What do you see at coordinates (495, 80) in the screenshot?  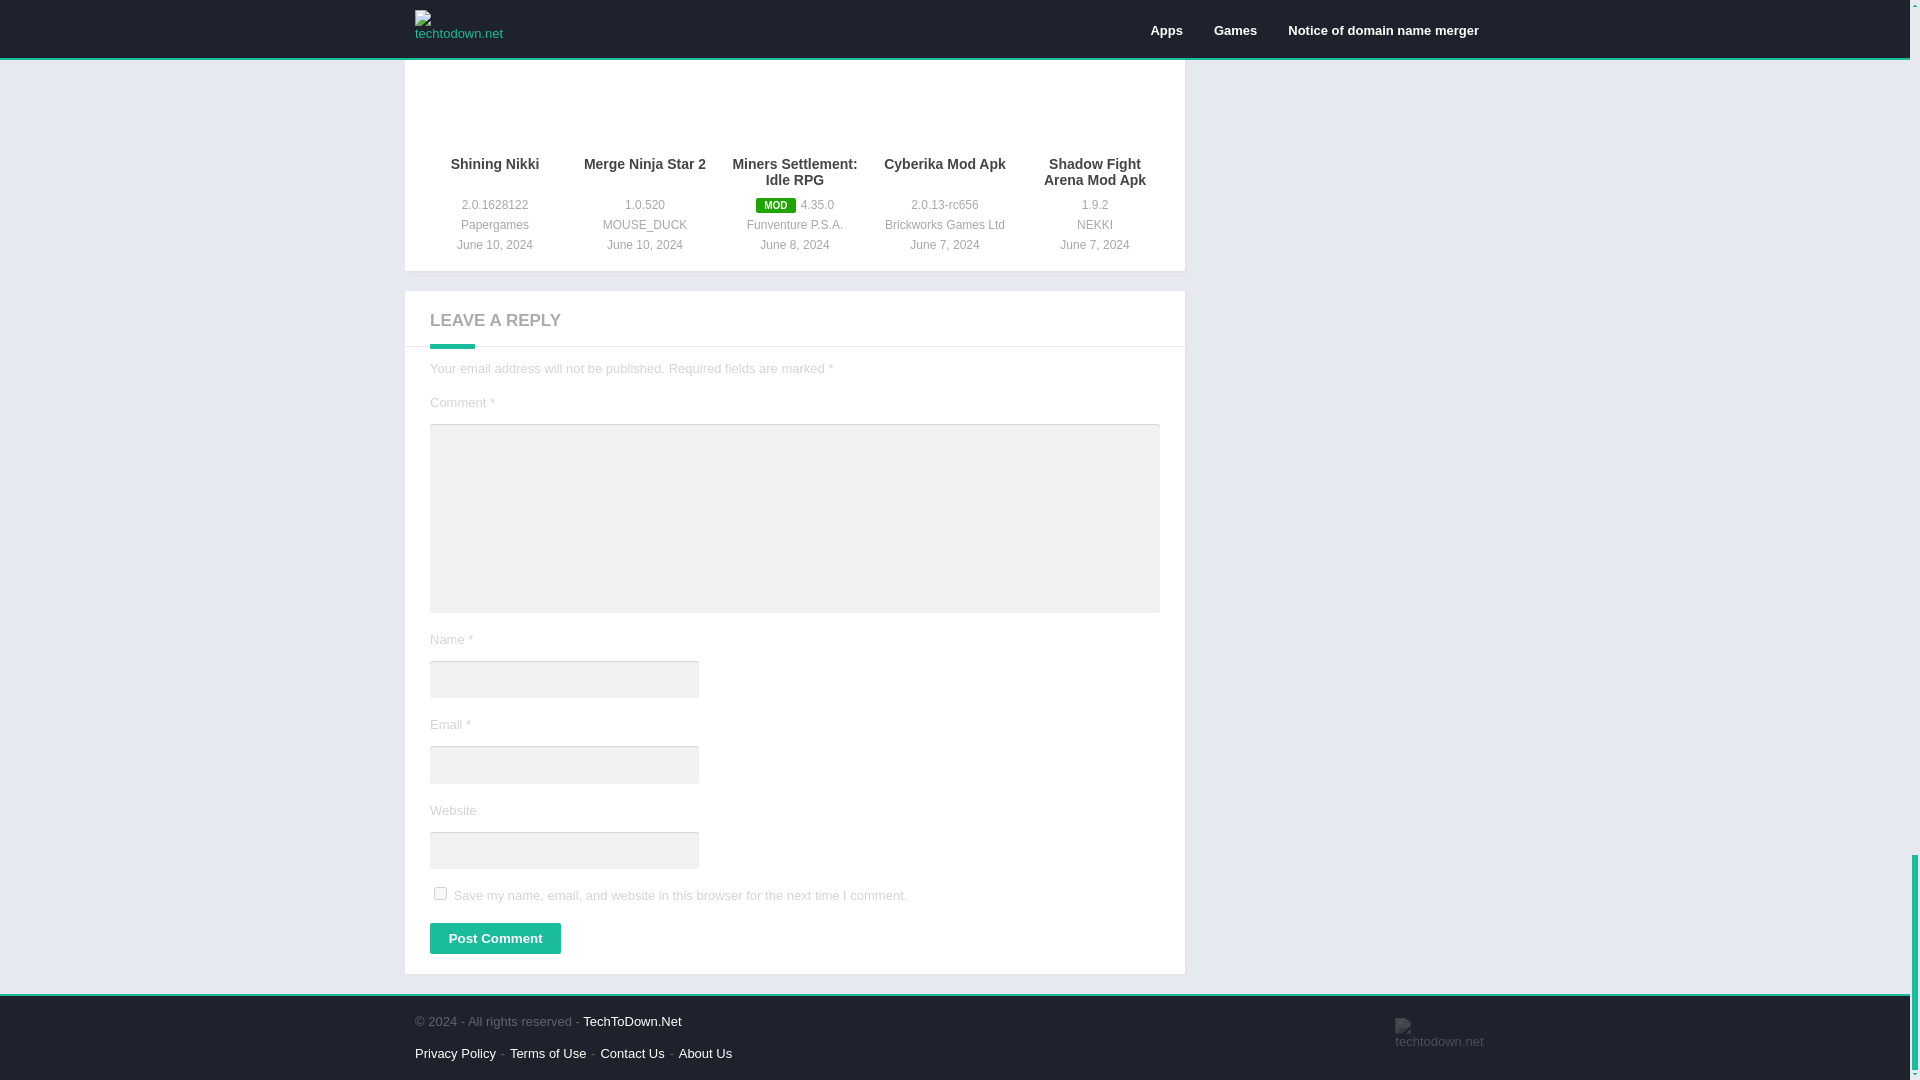 I see `Shining Nikki 5` at bounding box center [495, 80].